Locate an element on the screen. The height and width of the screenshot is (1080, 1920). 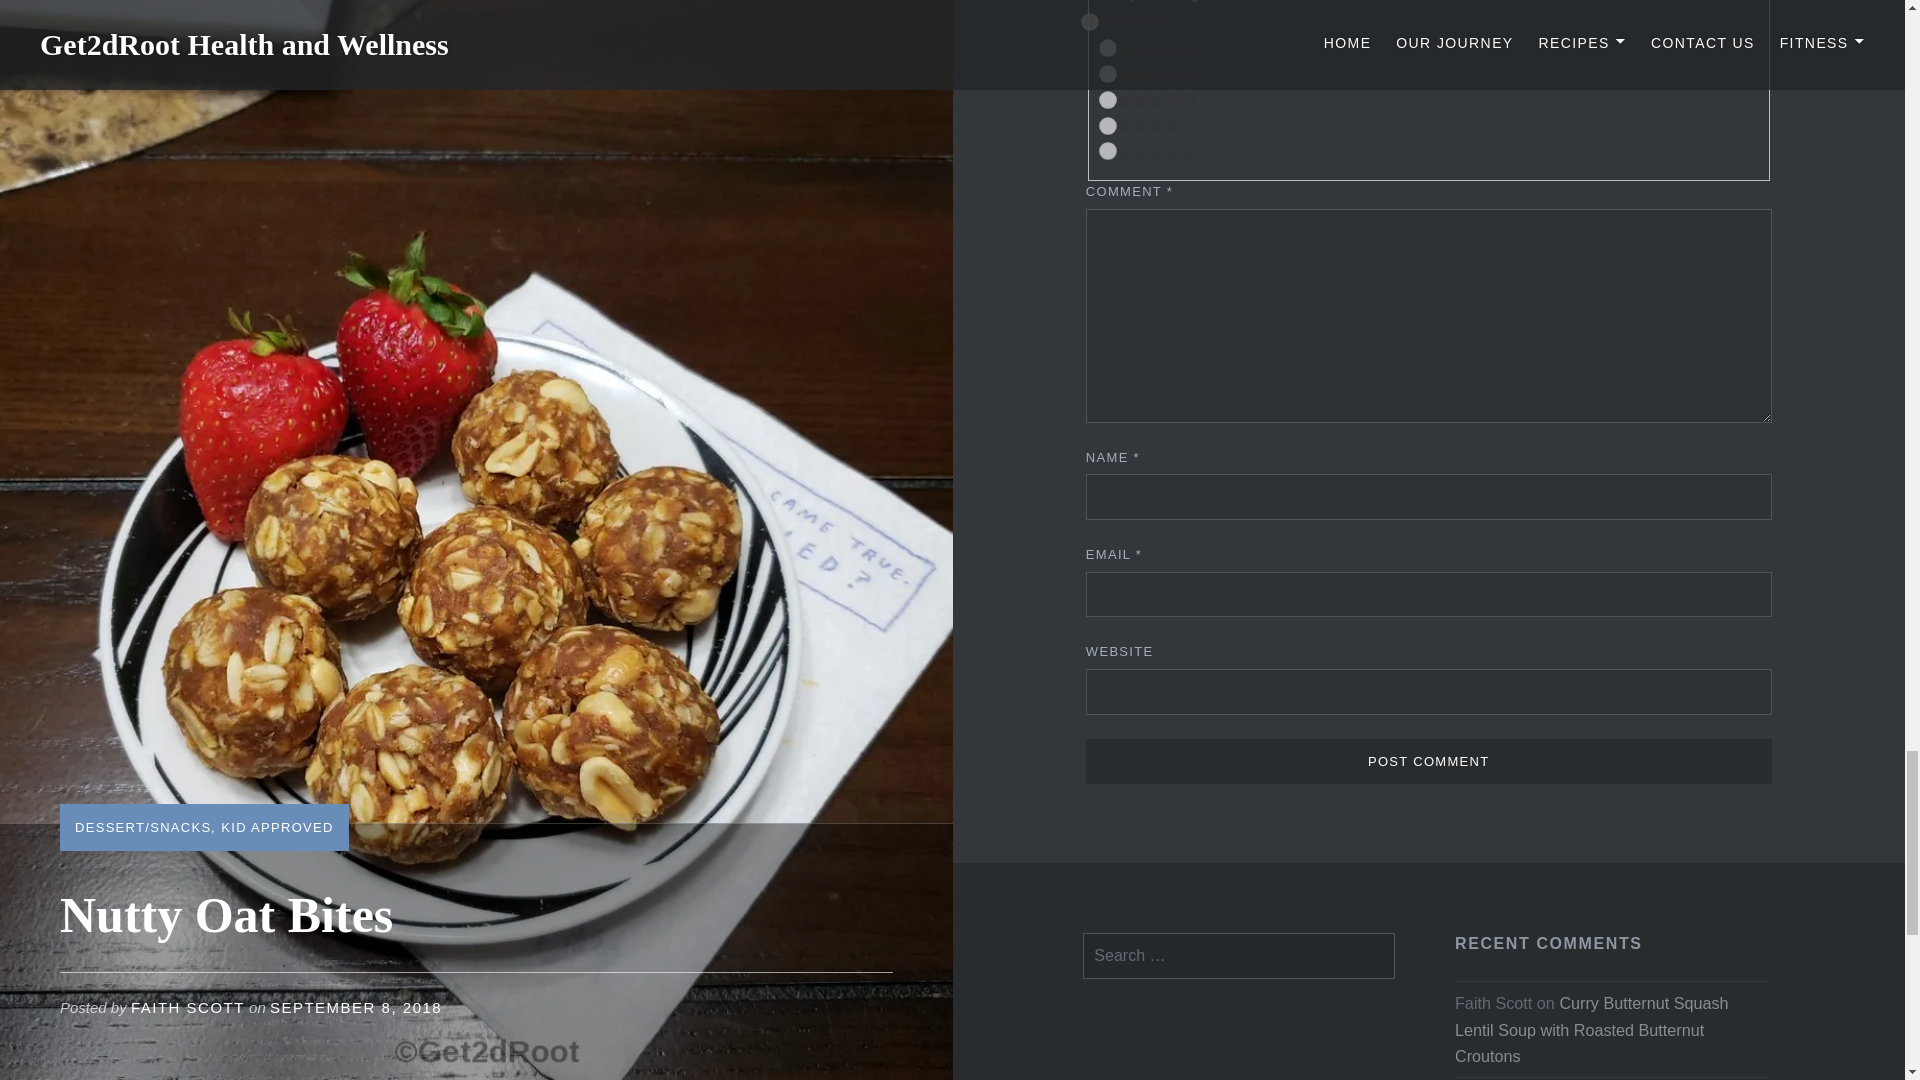
2 is located at coordinates (1108, 74).